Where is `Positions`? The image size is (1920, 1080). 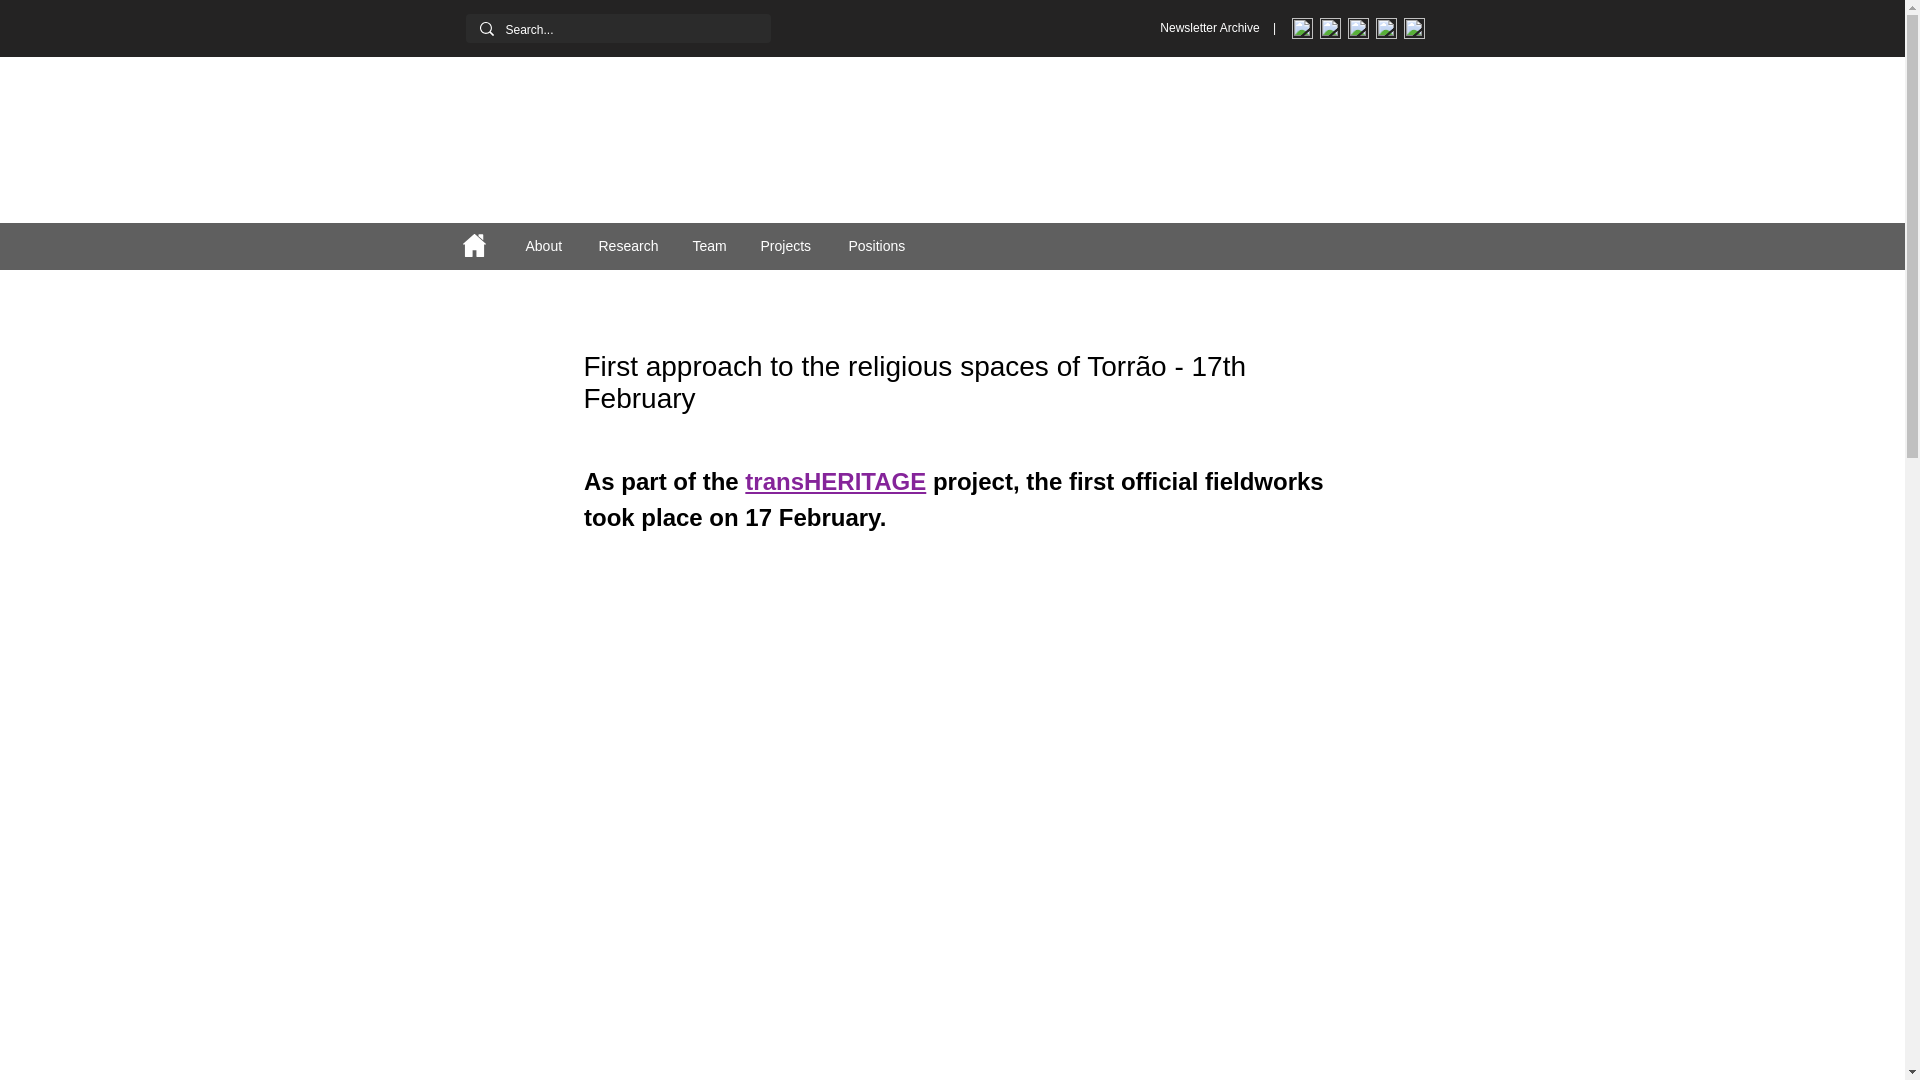 Positions is located at coordinates (881, 246).